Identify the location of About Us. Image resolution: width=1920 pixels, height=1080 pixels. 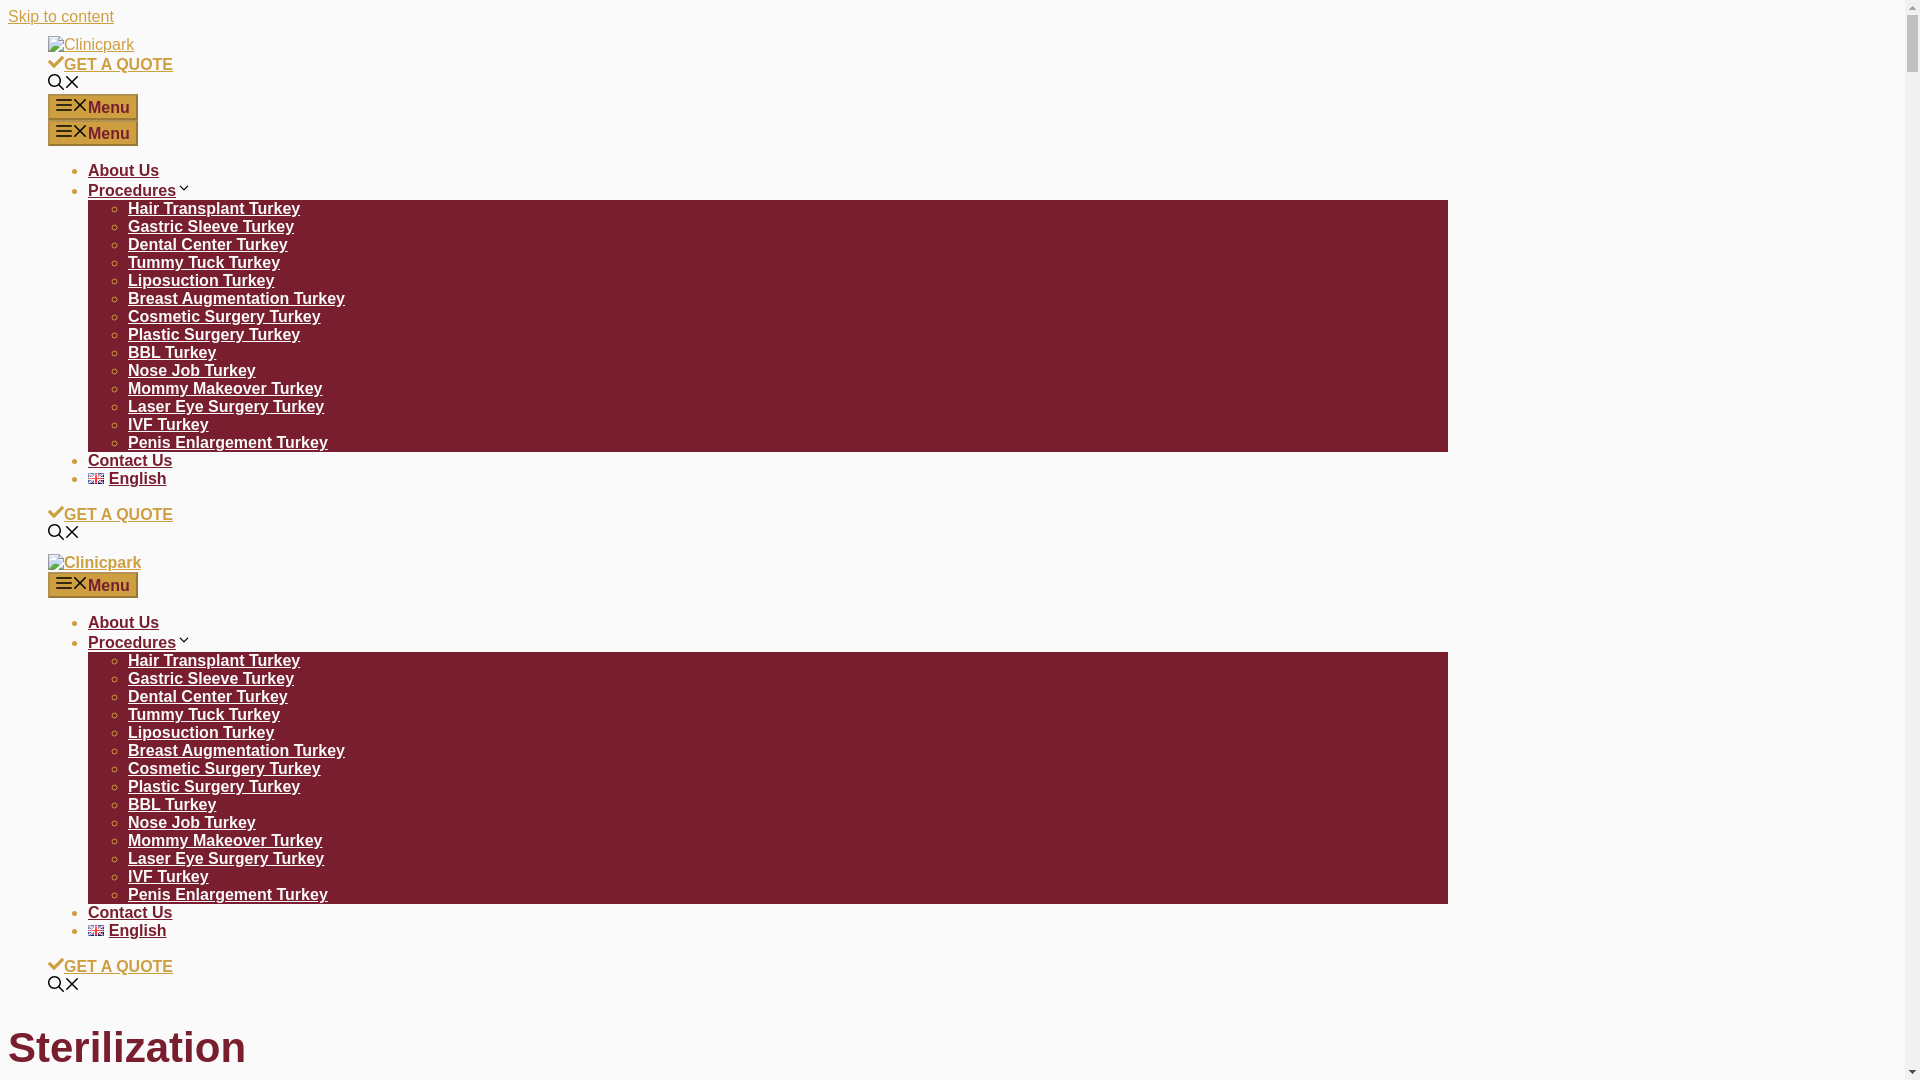
(124, 622).